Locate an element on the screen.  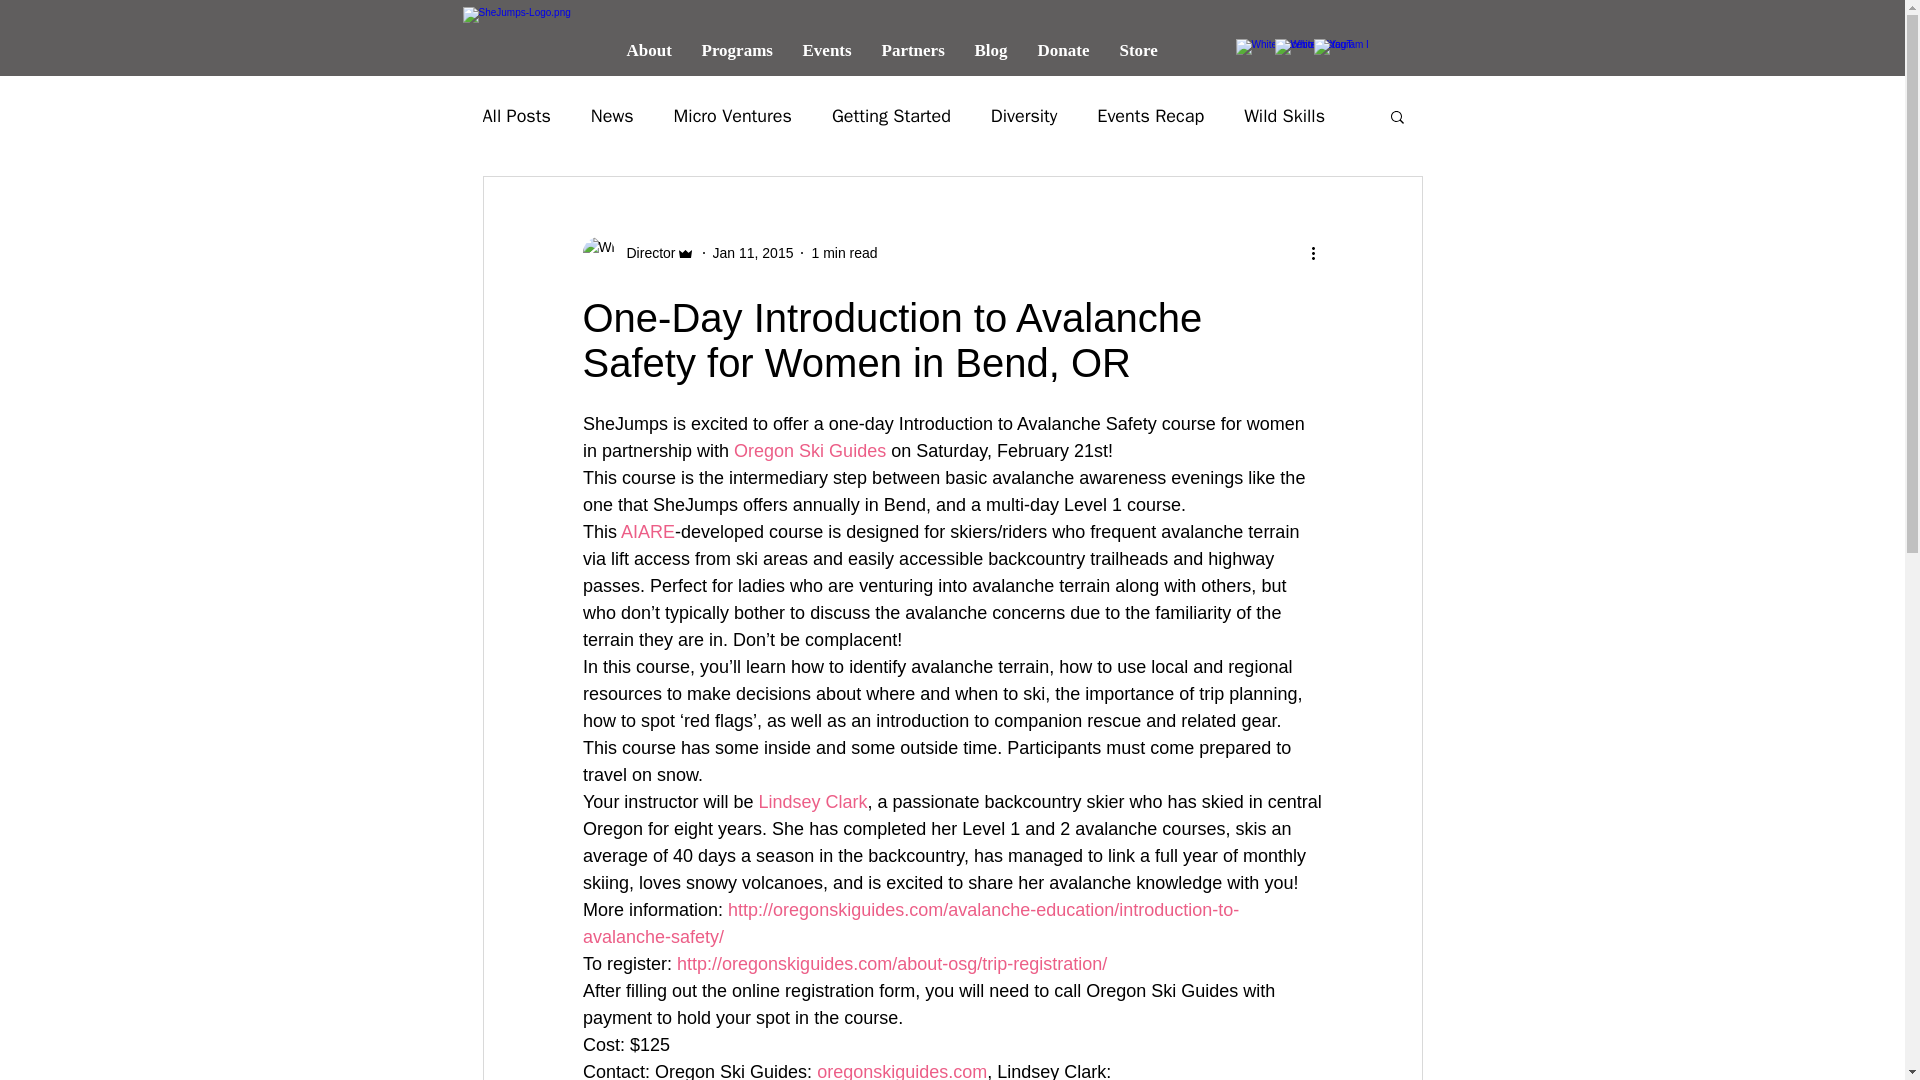
Programs is located at coordinates (736, 50).